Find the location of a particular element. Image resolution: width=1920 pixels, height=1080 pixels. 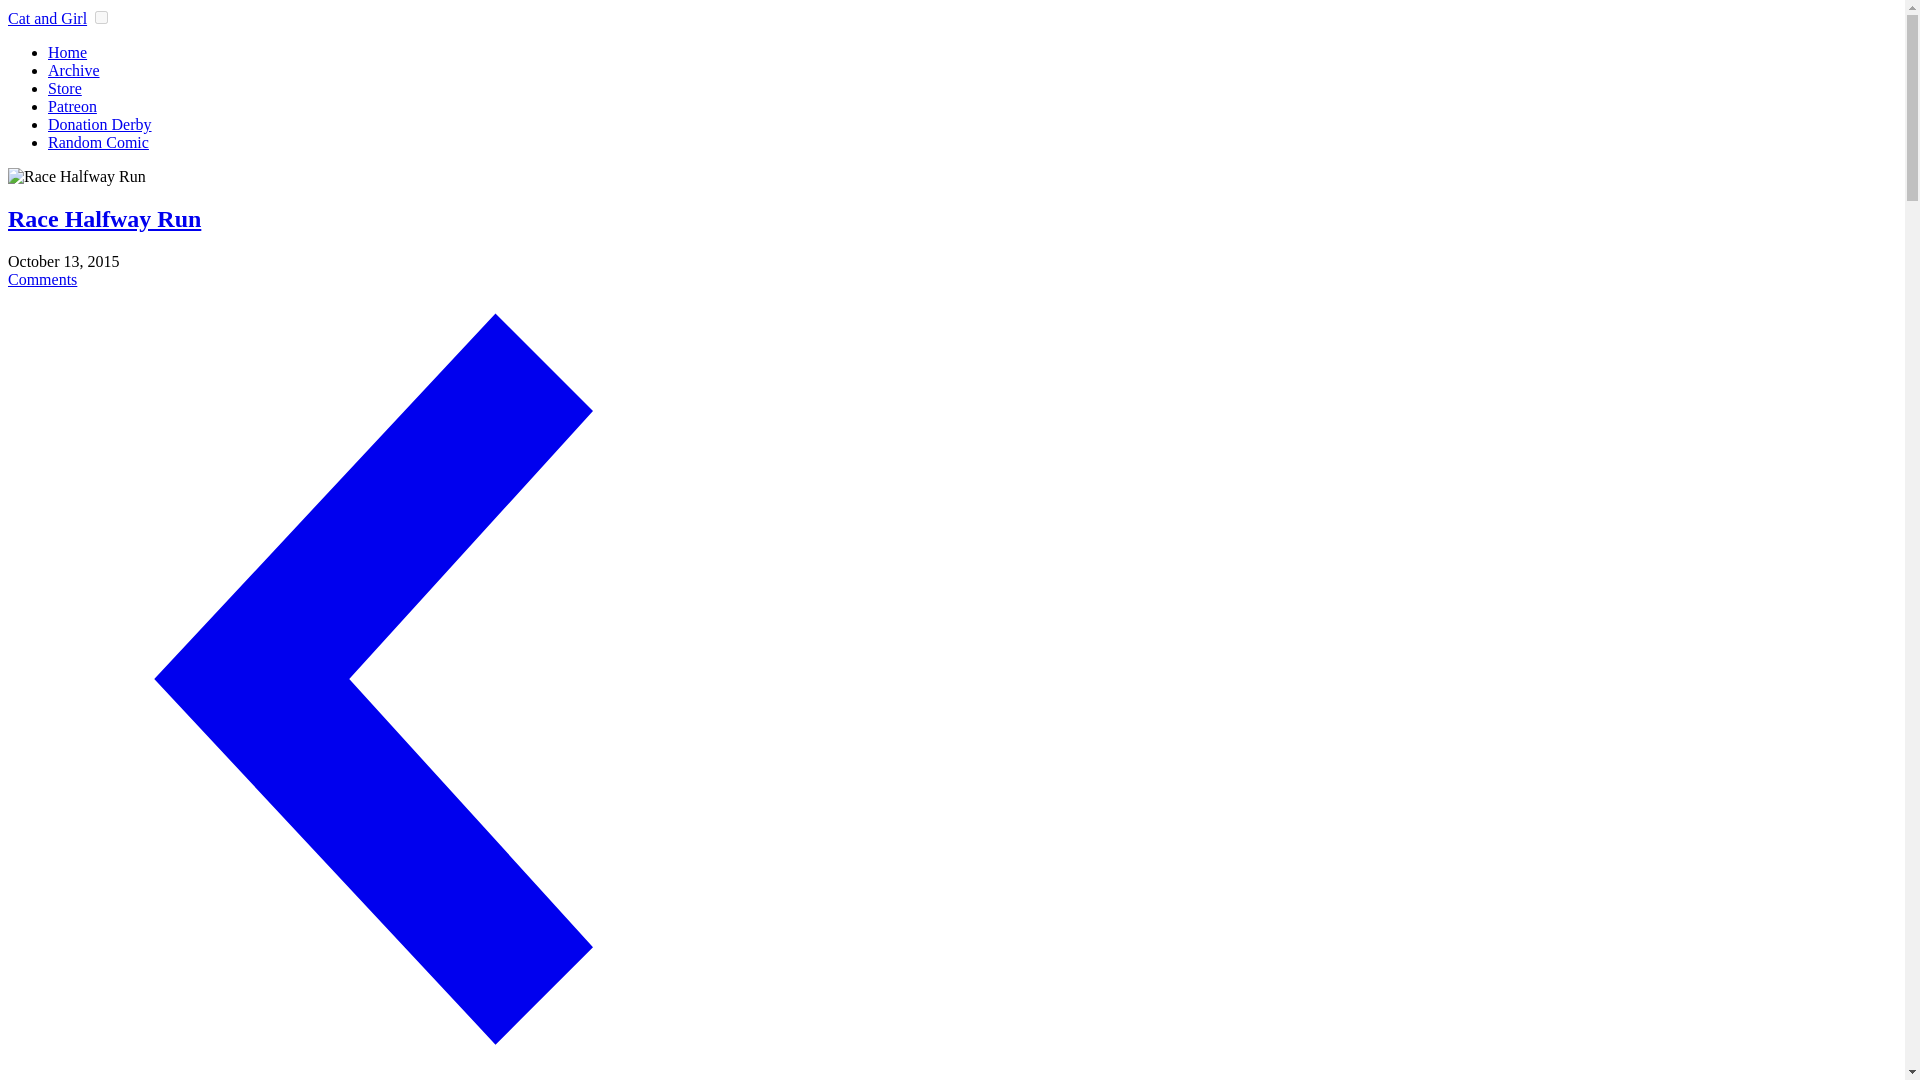

Contact is located at coordinates (100, 124).